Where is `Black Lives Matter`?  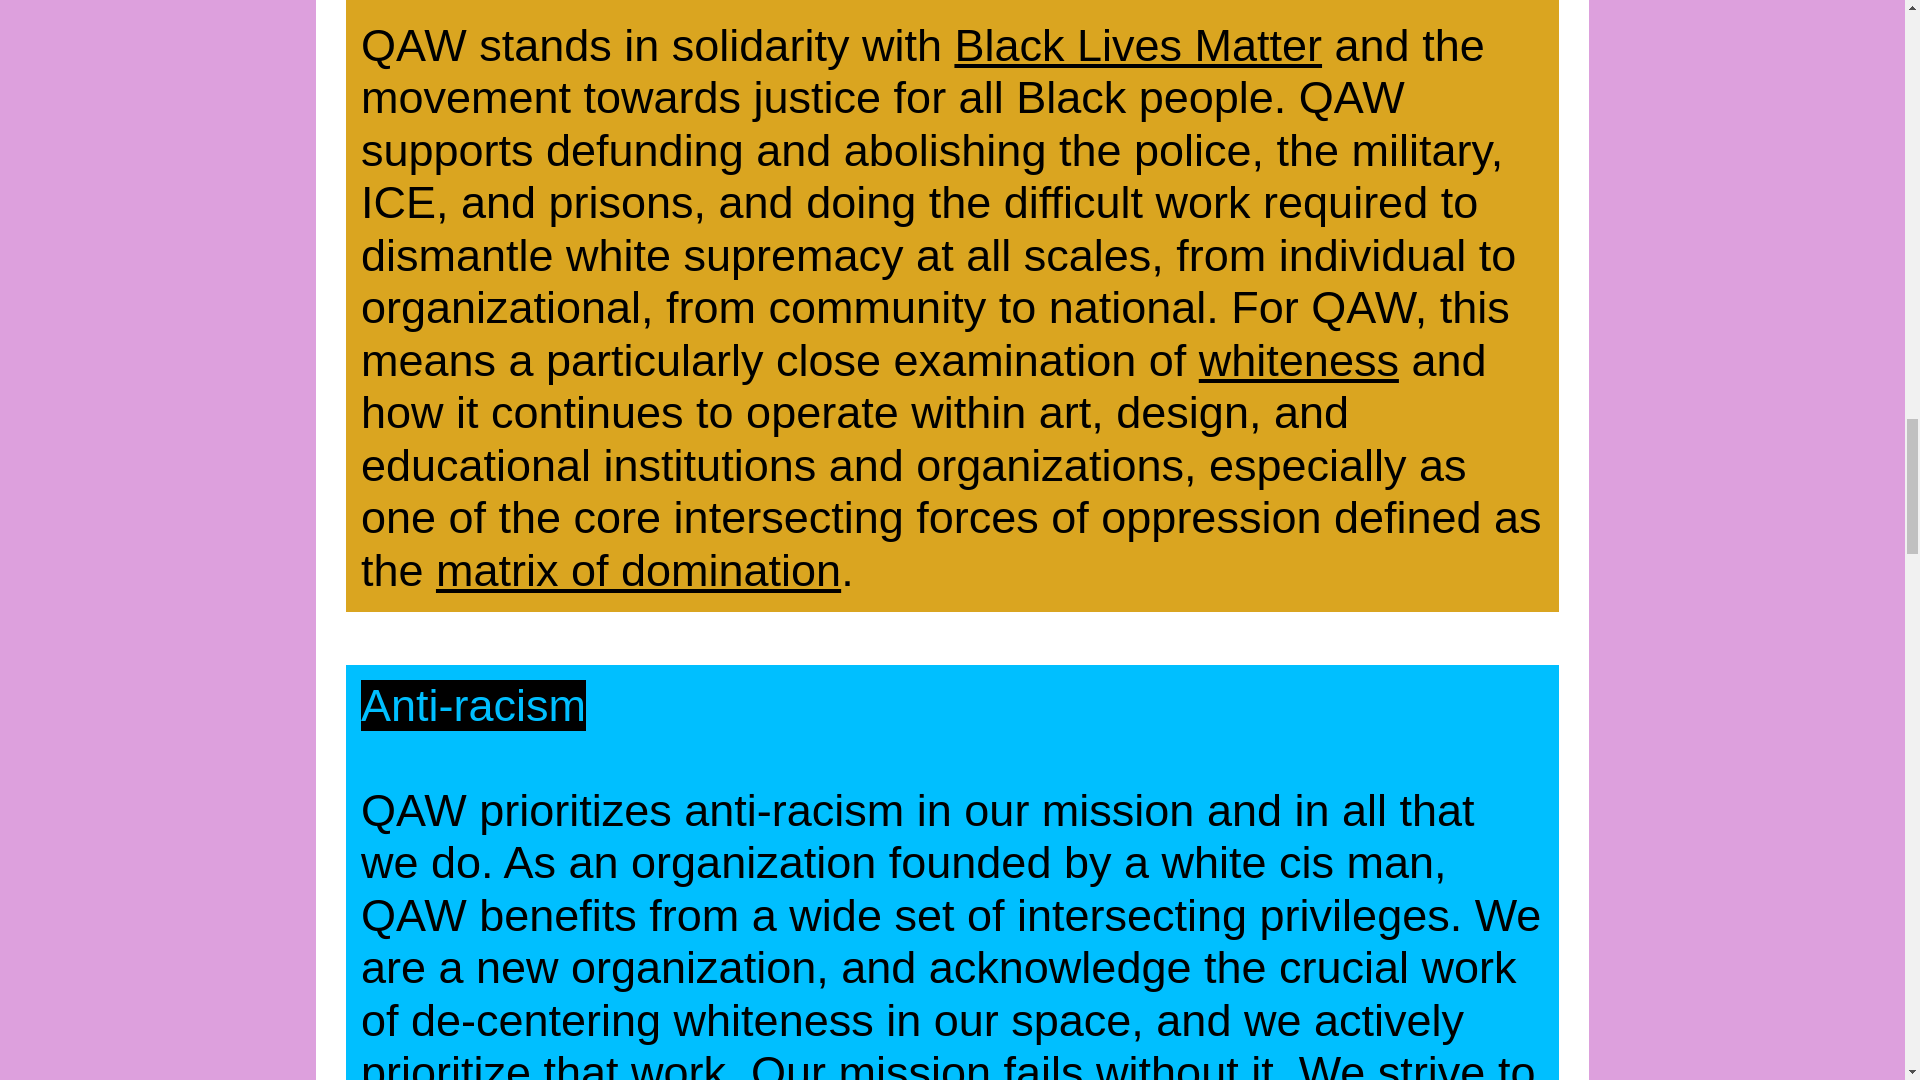 Black Lives Matter is located at coordinates (1138, 46).